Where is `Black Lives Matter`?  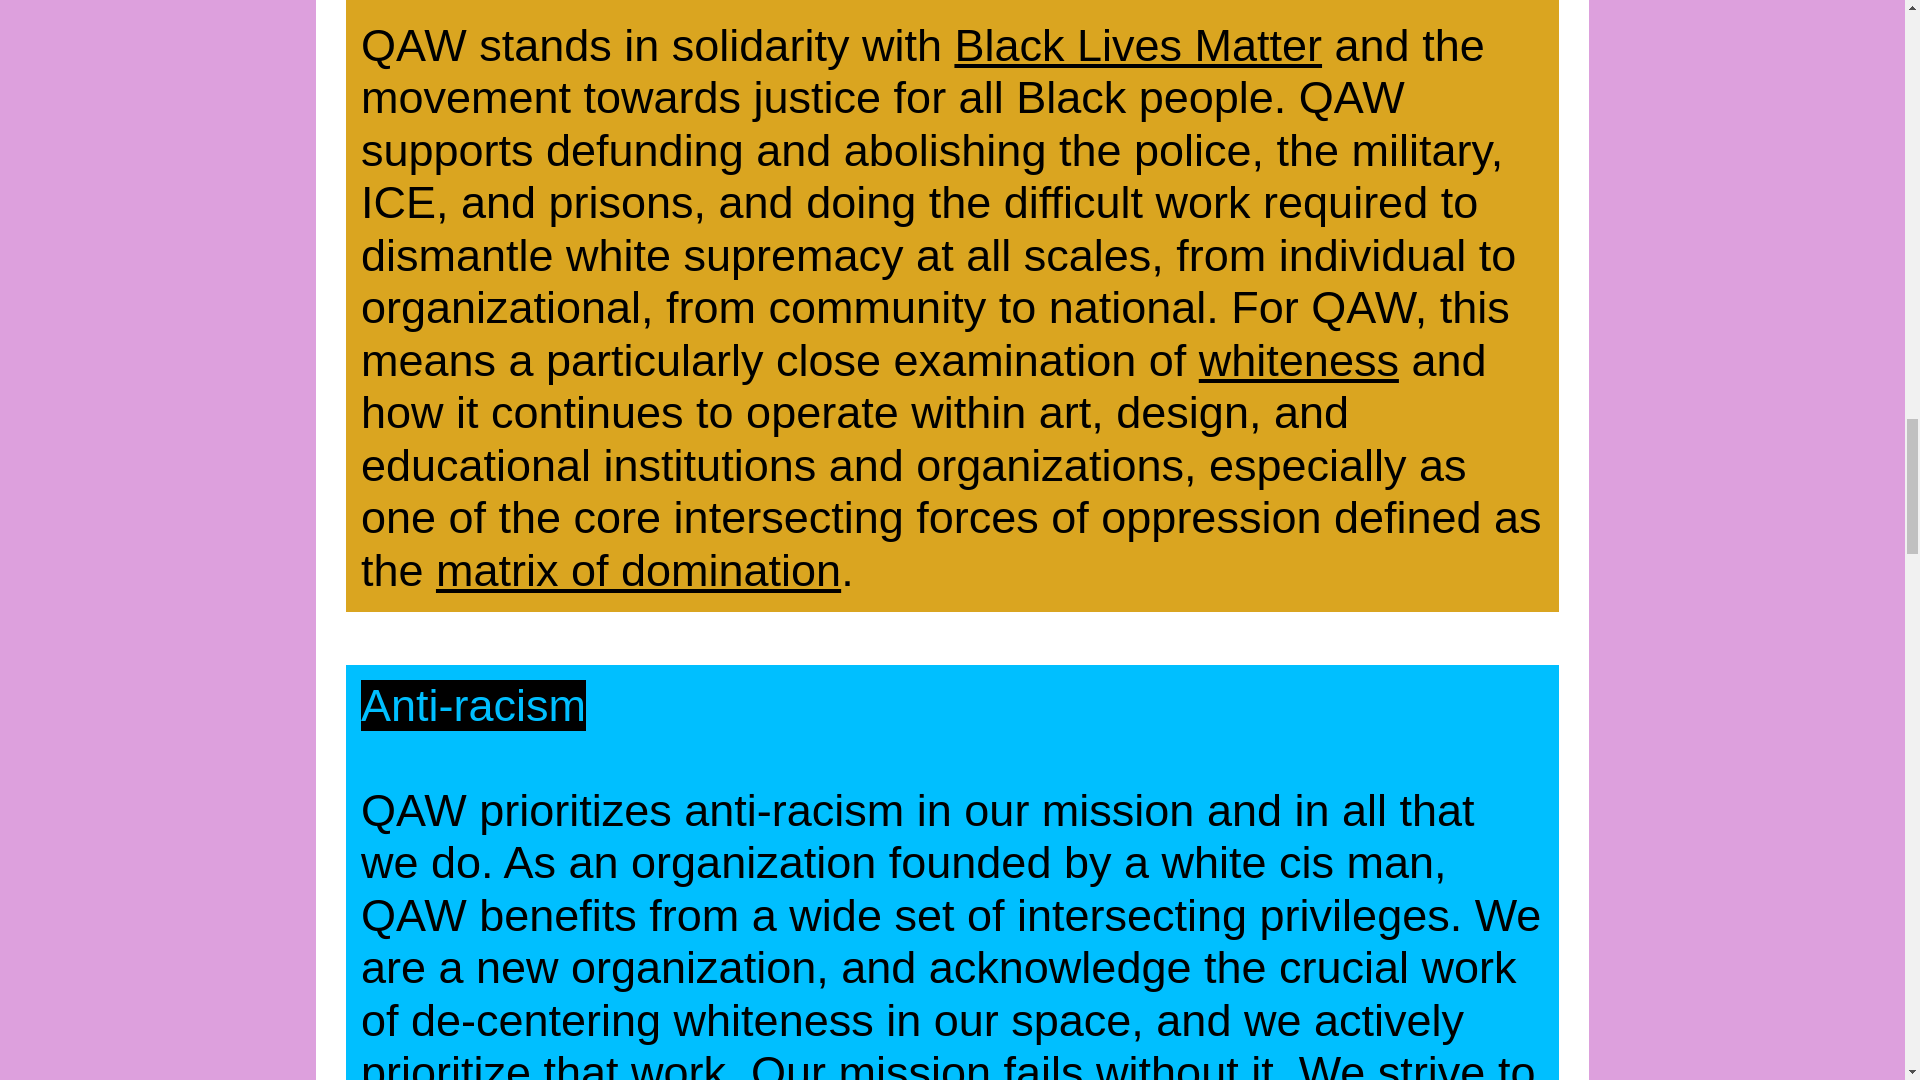 Black Lives Matter is located at coordinates (1138, 46).